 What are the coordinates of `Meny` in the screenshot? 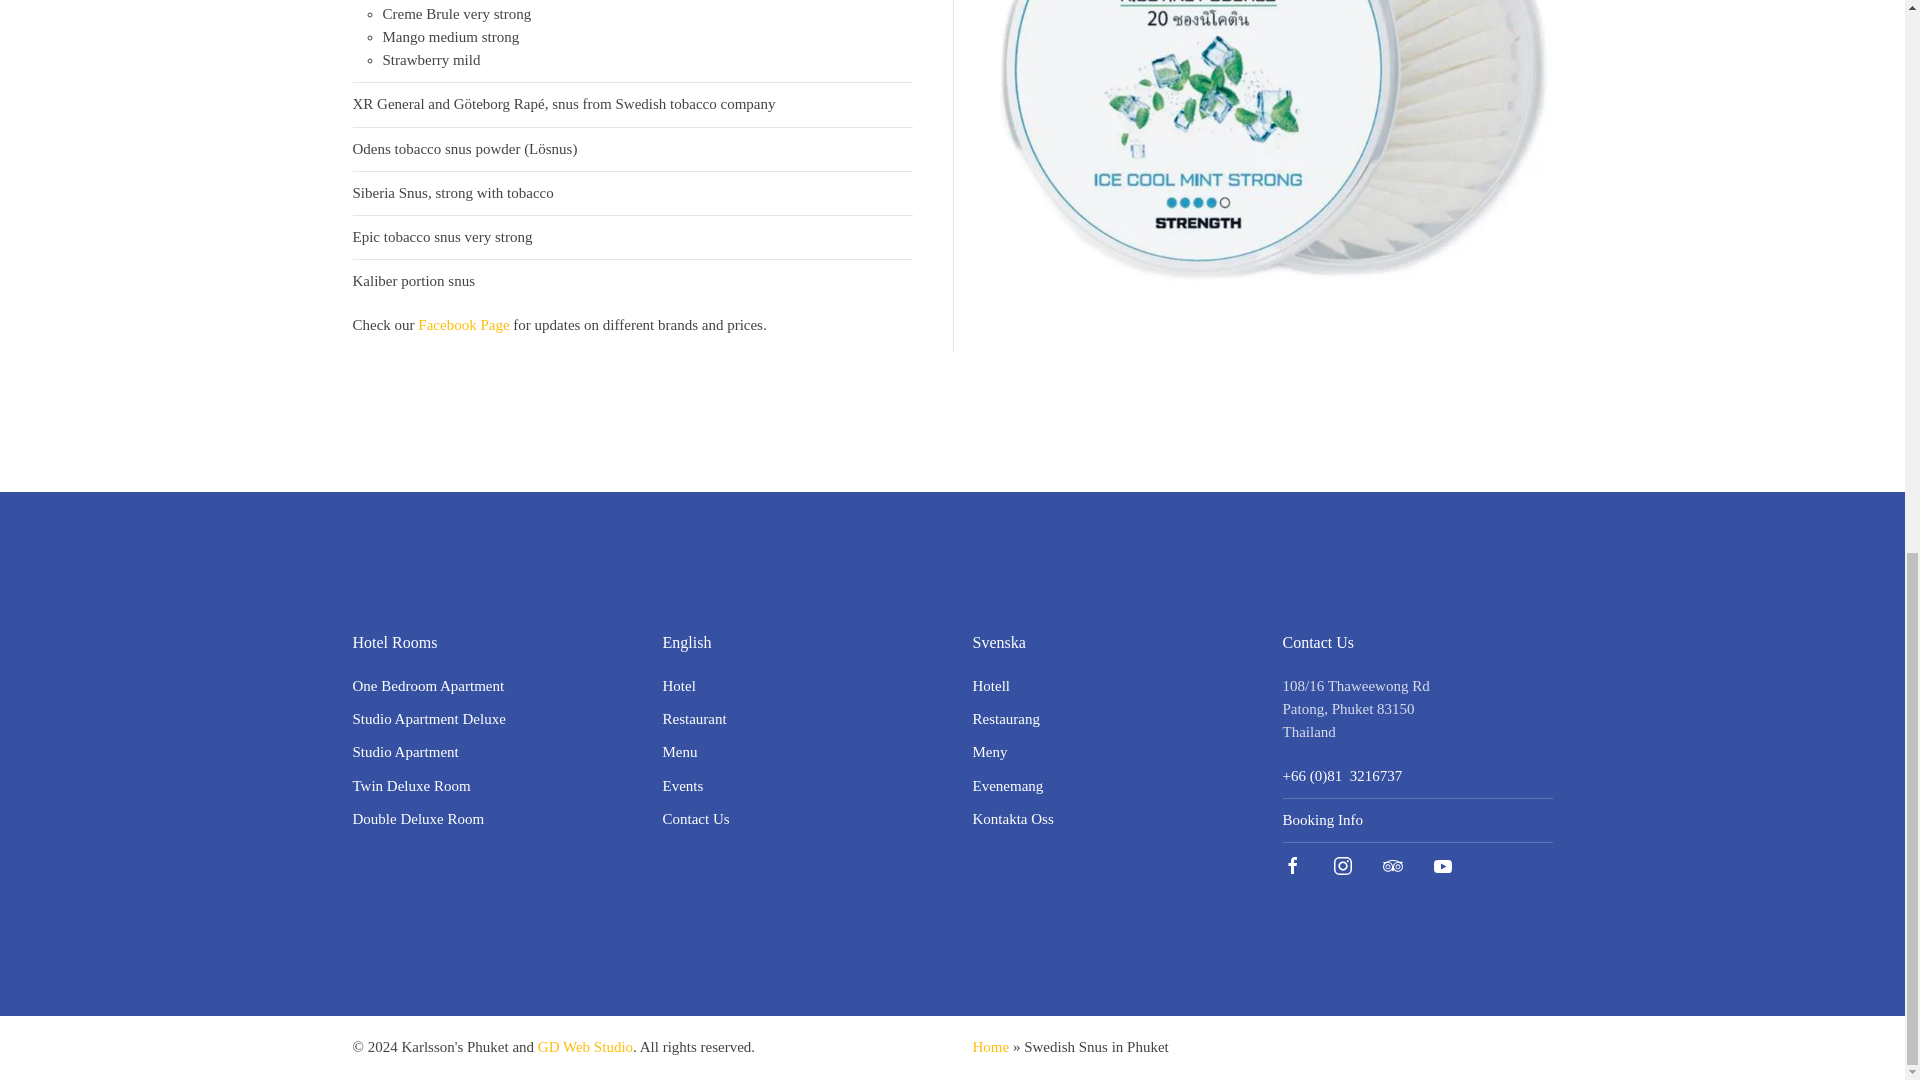 It's located at (988, 752).